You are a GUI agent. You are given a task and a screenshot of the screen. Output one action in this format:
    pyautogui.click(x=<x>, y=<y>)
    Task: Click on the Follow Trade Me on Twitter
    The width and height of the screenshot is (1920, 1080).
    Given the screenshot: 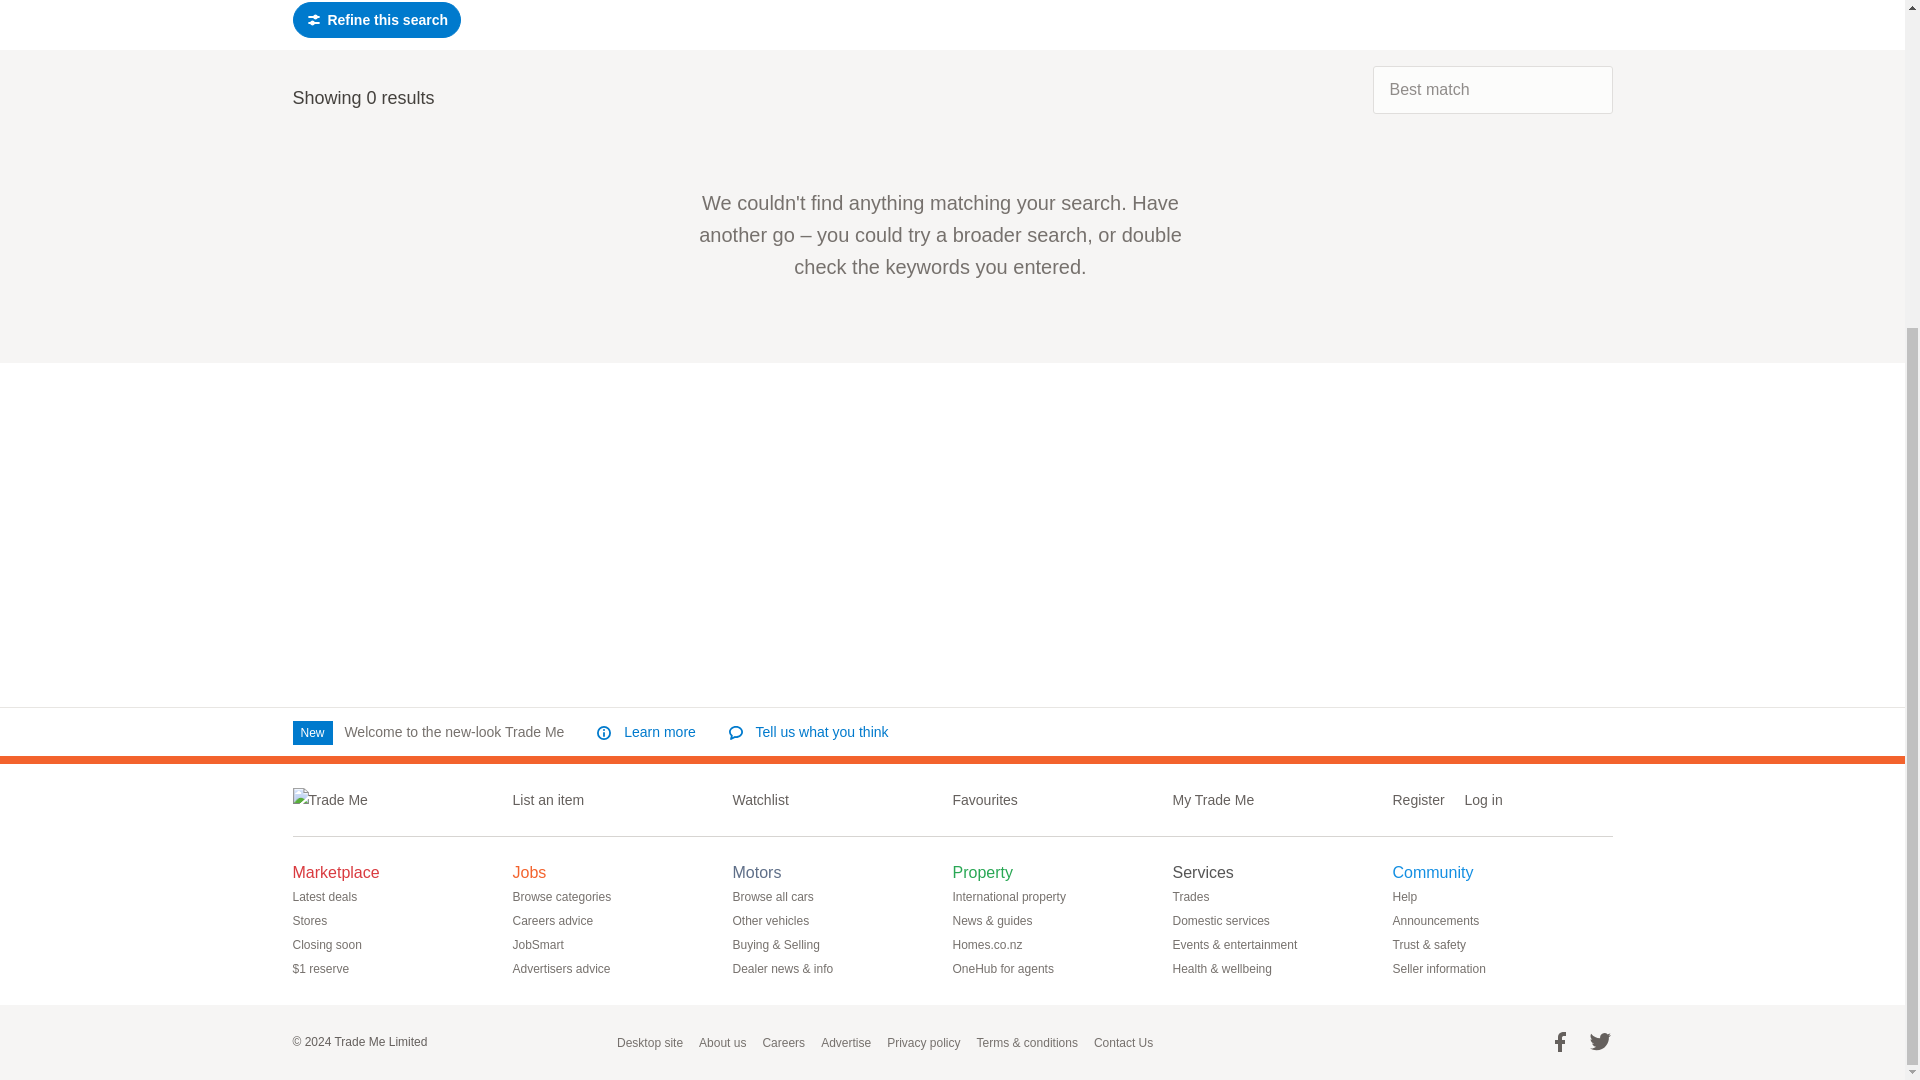 What is the action you would take?
    pyautogui.click(x=1600, y=1042)
    